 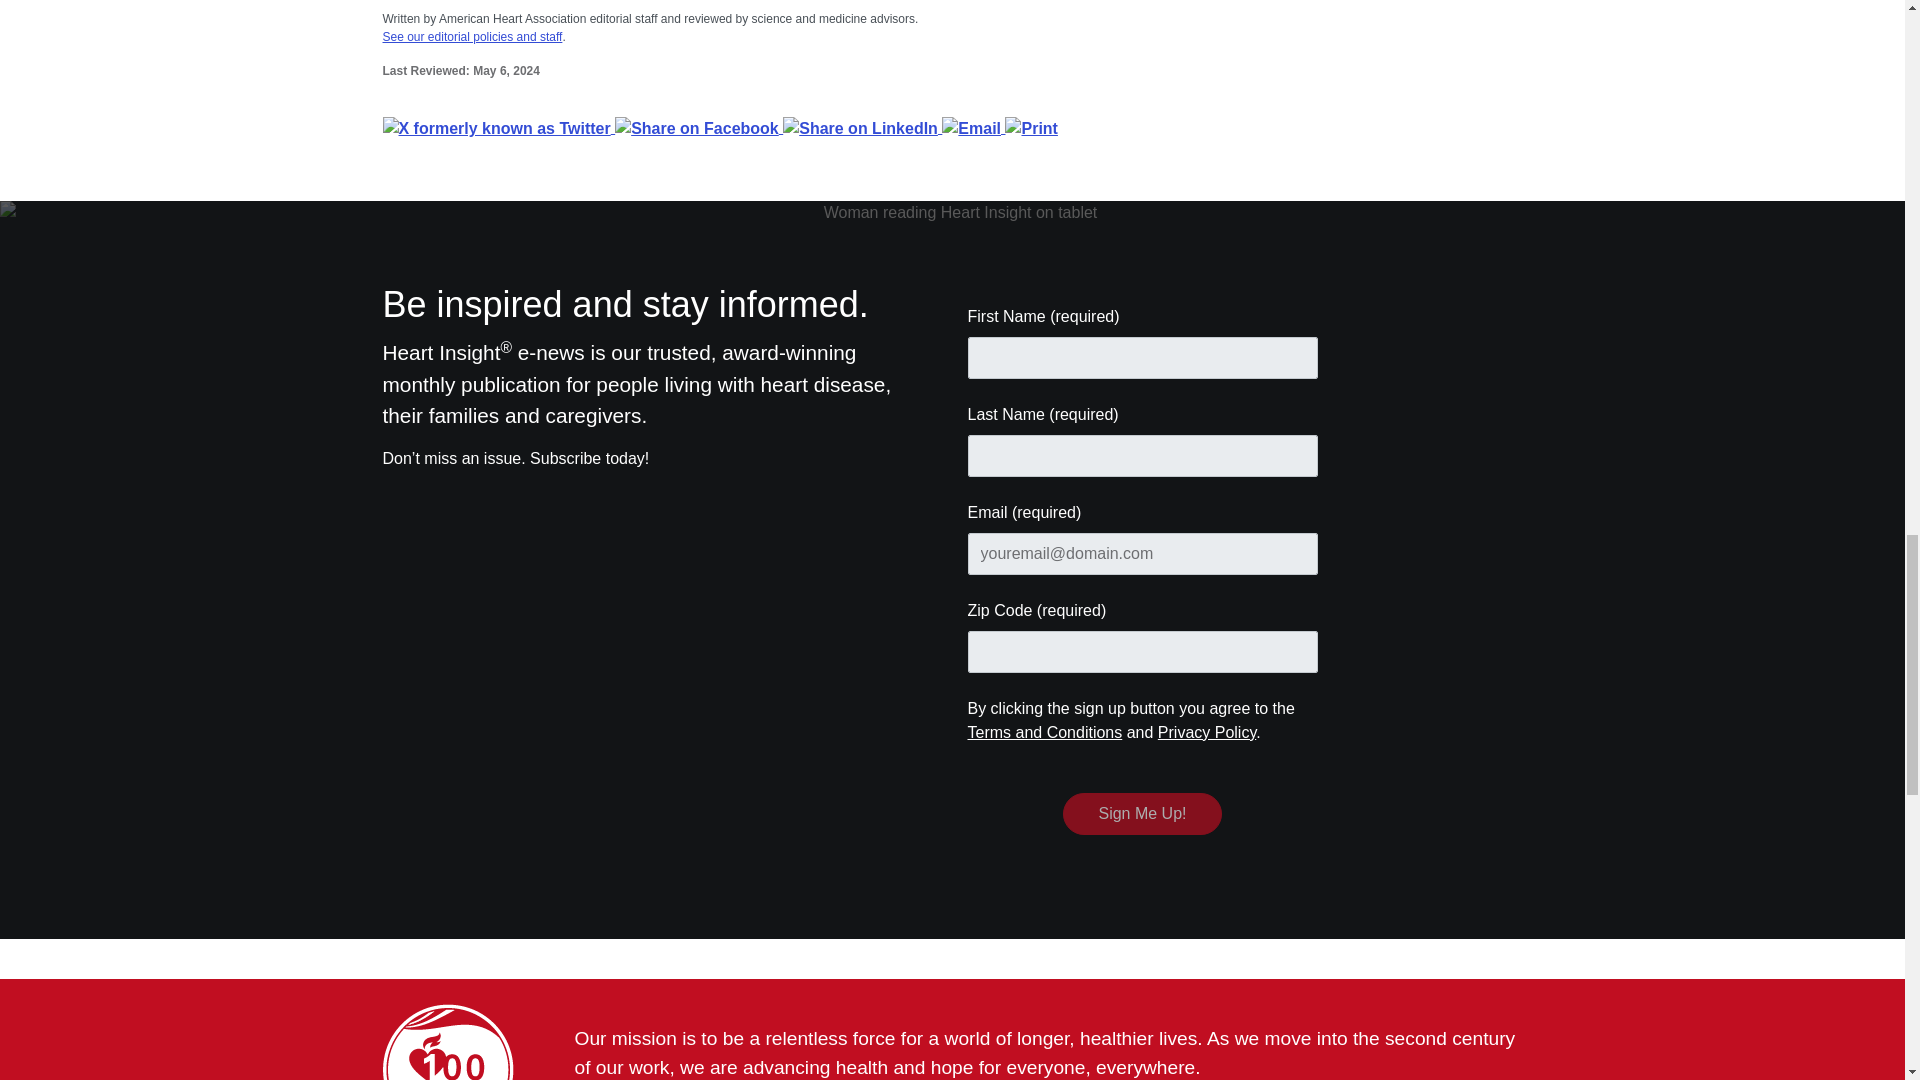 I want to click on Facebook, so click(x=698, y=127).